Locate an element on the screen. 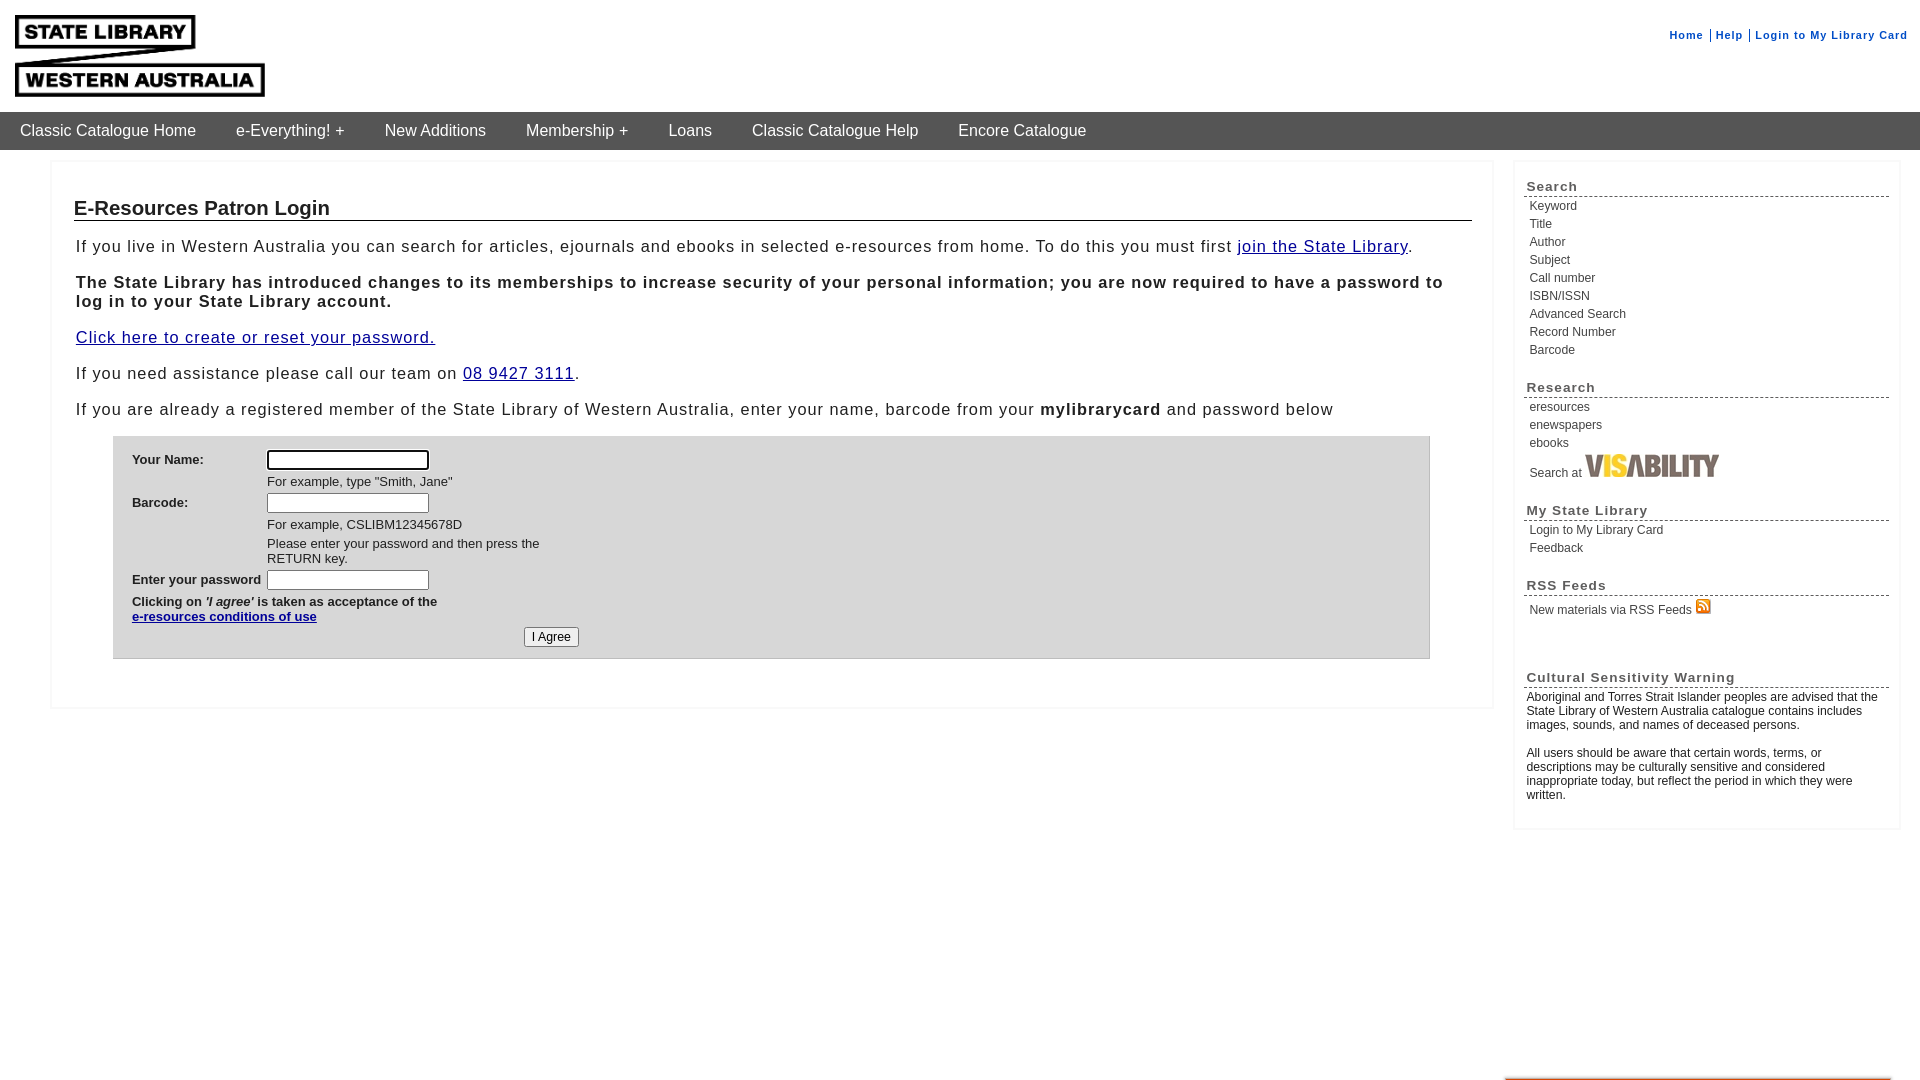 The width and height of the screenshot is (1920, 1080). I Agree is located at coordinates (552, 637).